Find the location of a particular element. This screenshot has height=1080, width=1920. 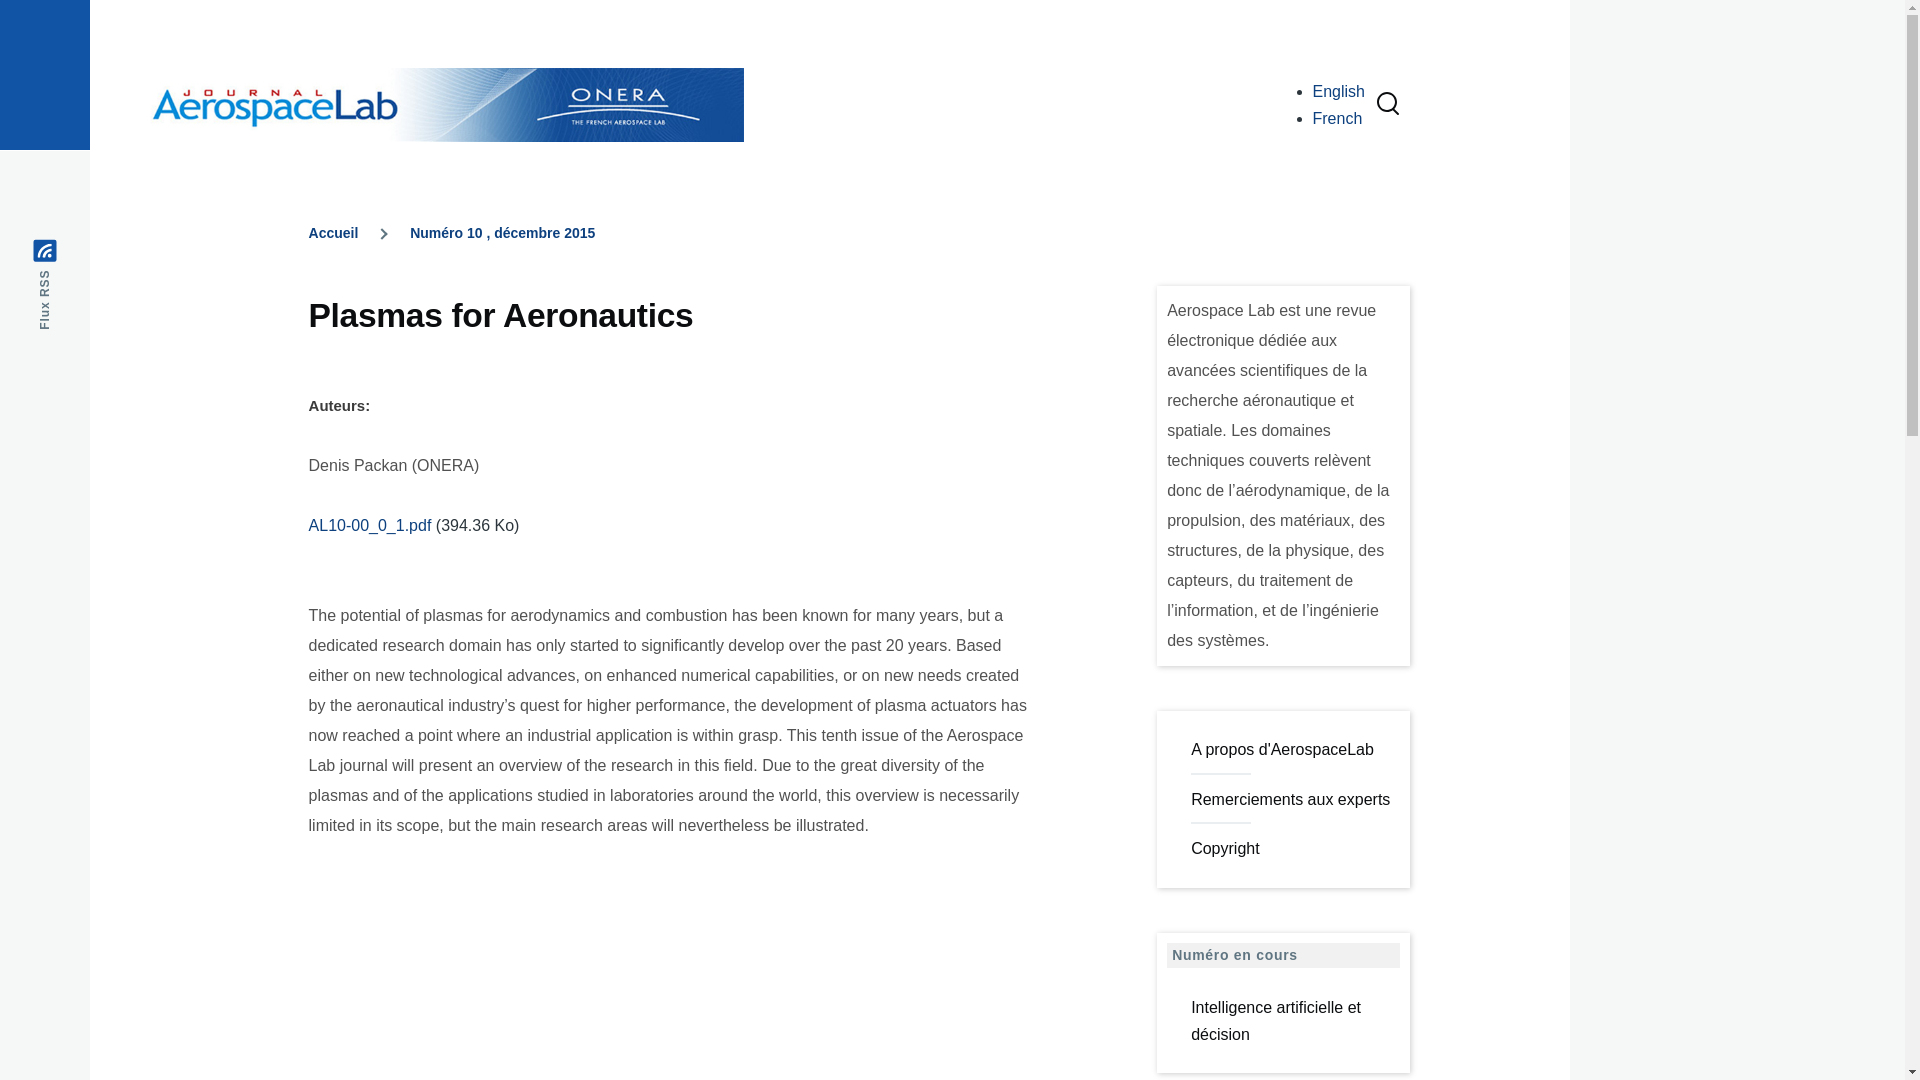

Flux RSS is located at coordinates (77, 252).